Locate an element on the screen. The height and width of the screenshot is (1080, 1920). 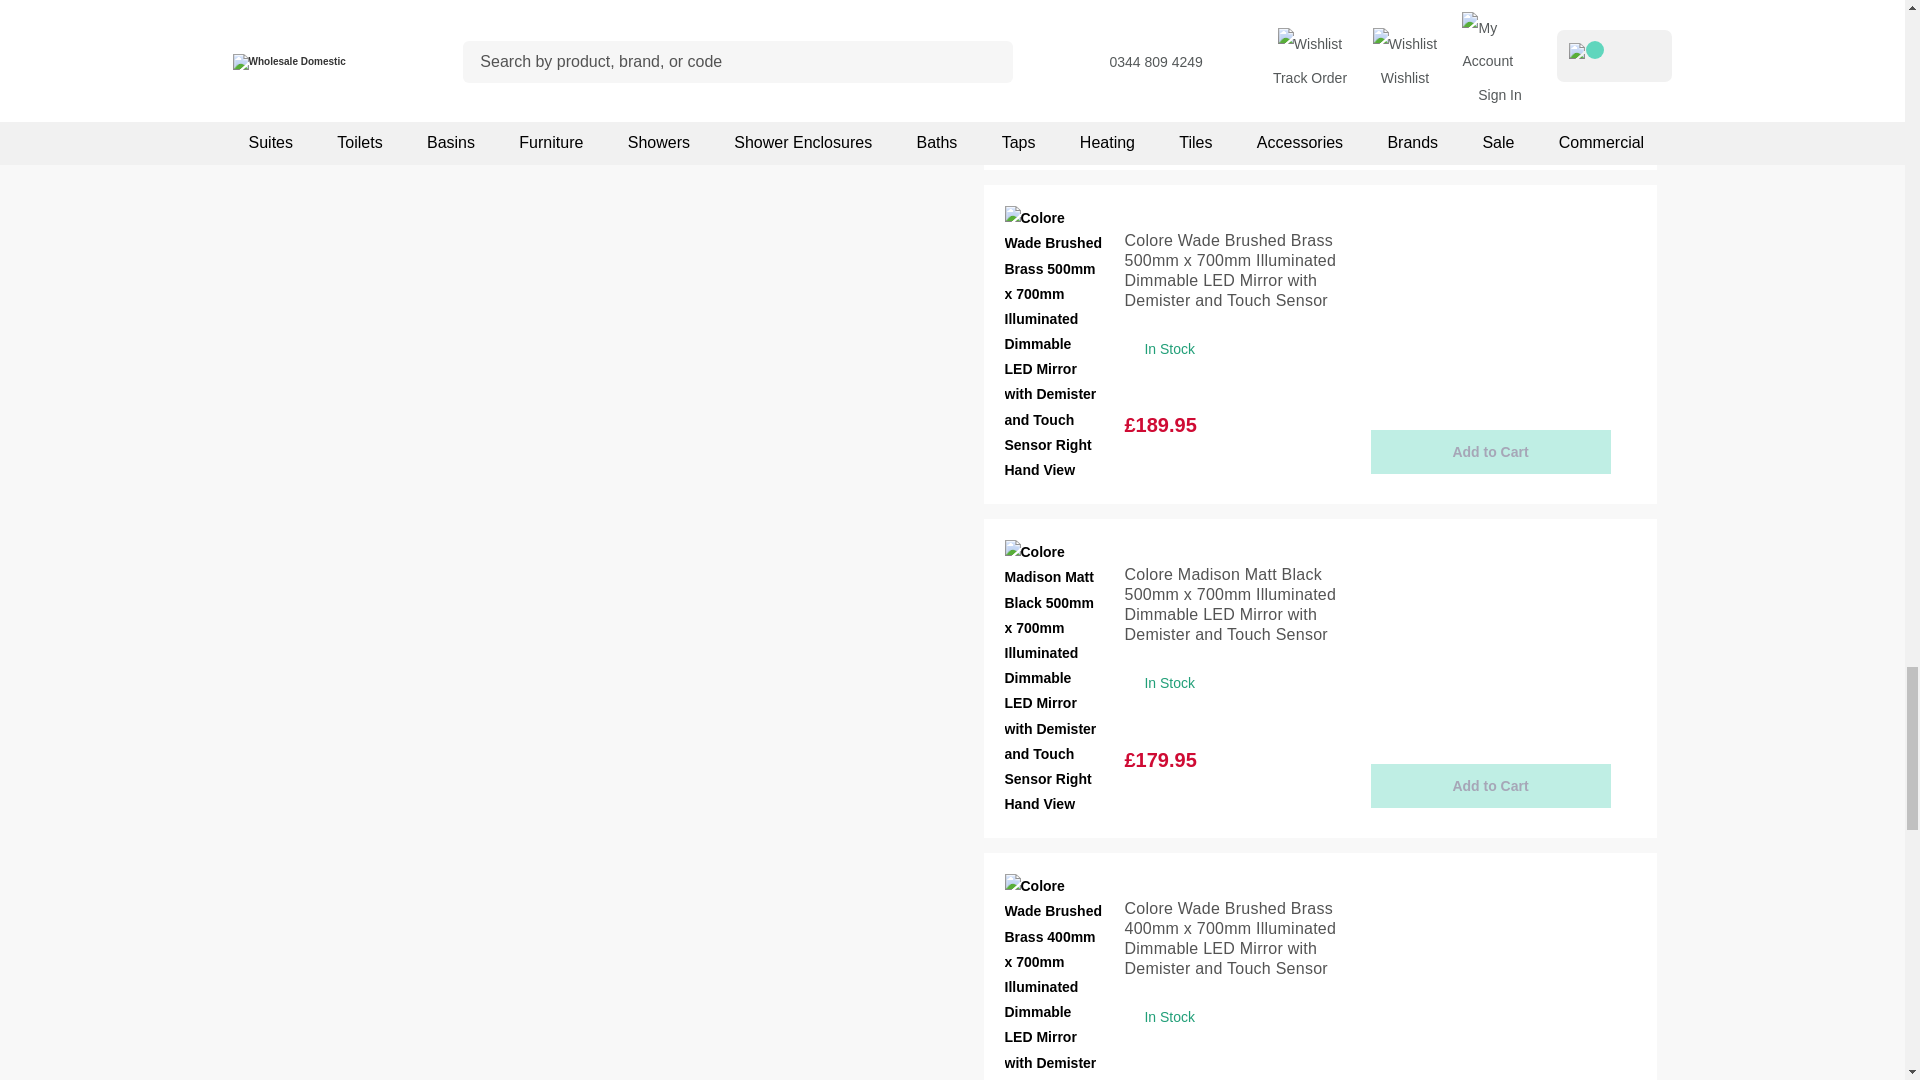
Add to Cart is located at coordinates (1490, 452).